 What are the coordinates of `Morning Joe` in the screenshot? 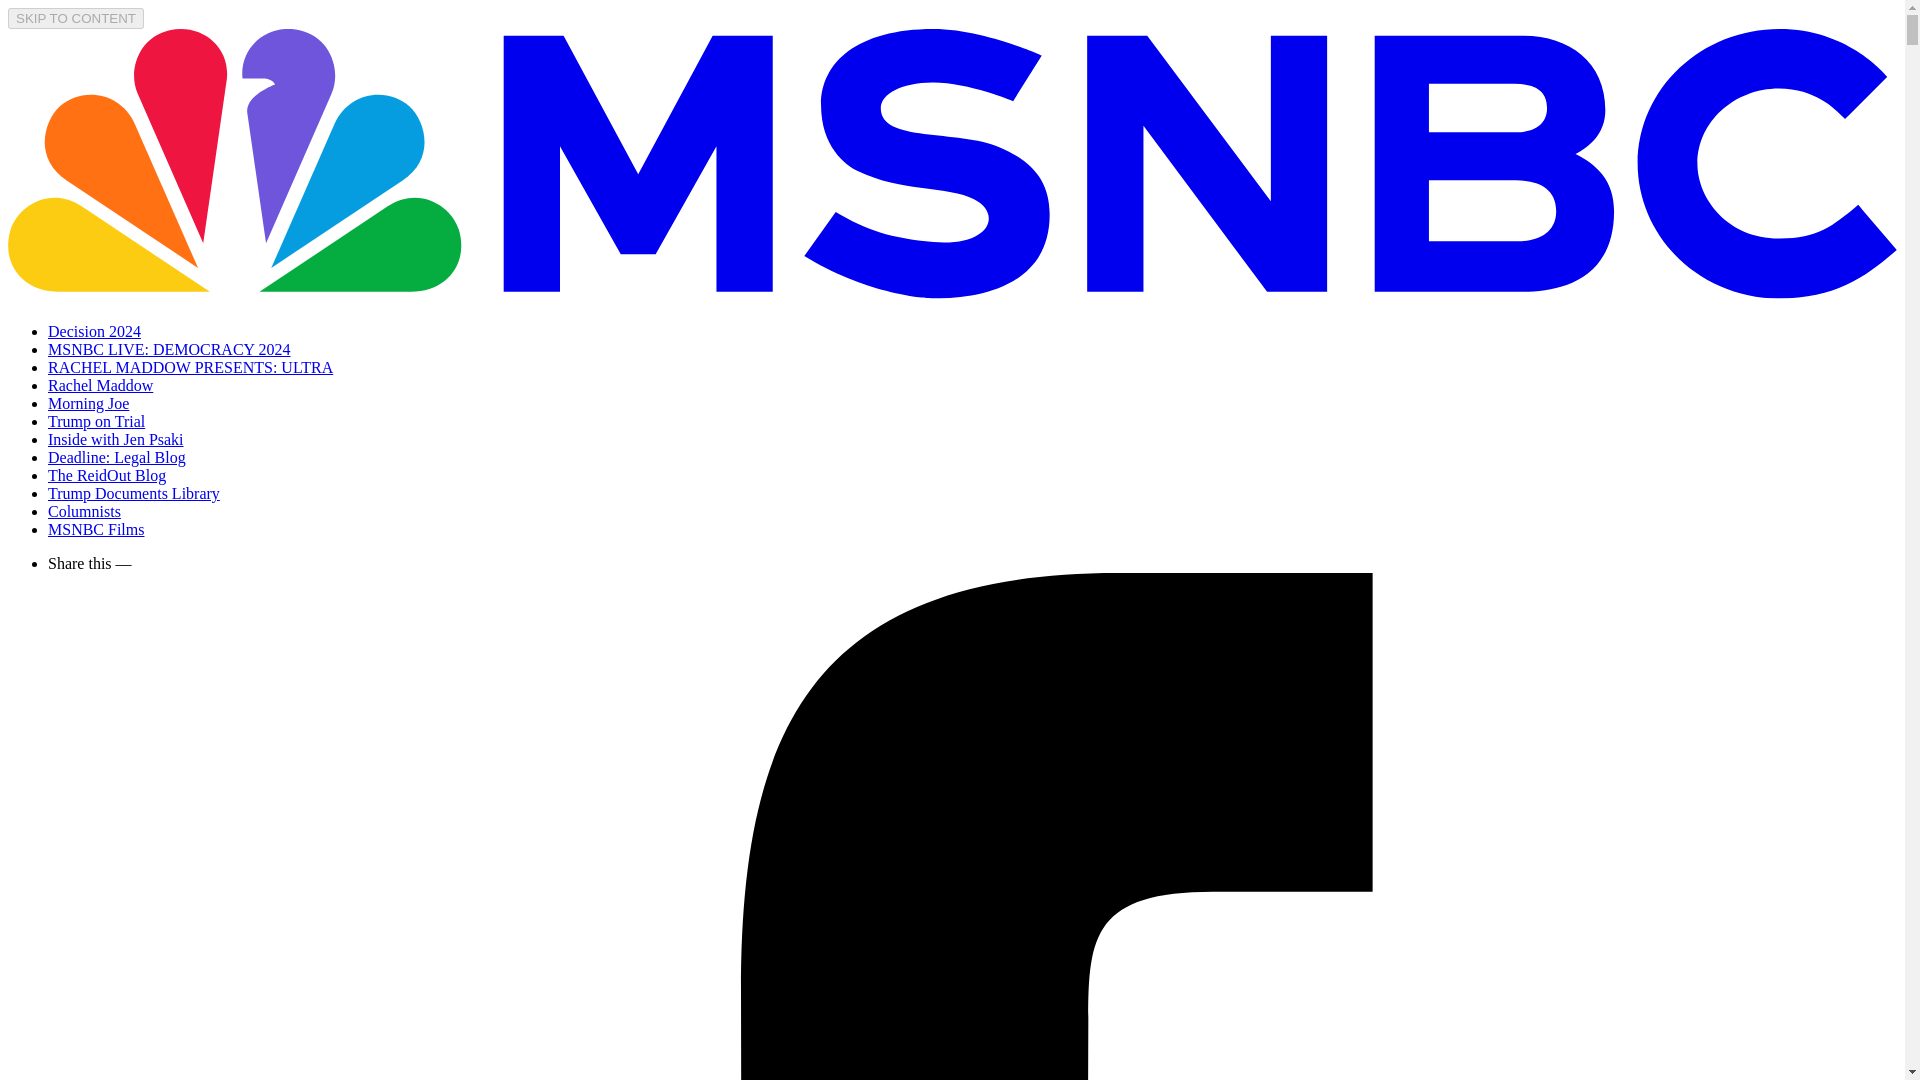 It's located at (88, 403).